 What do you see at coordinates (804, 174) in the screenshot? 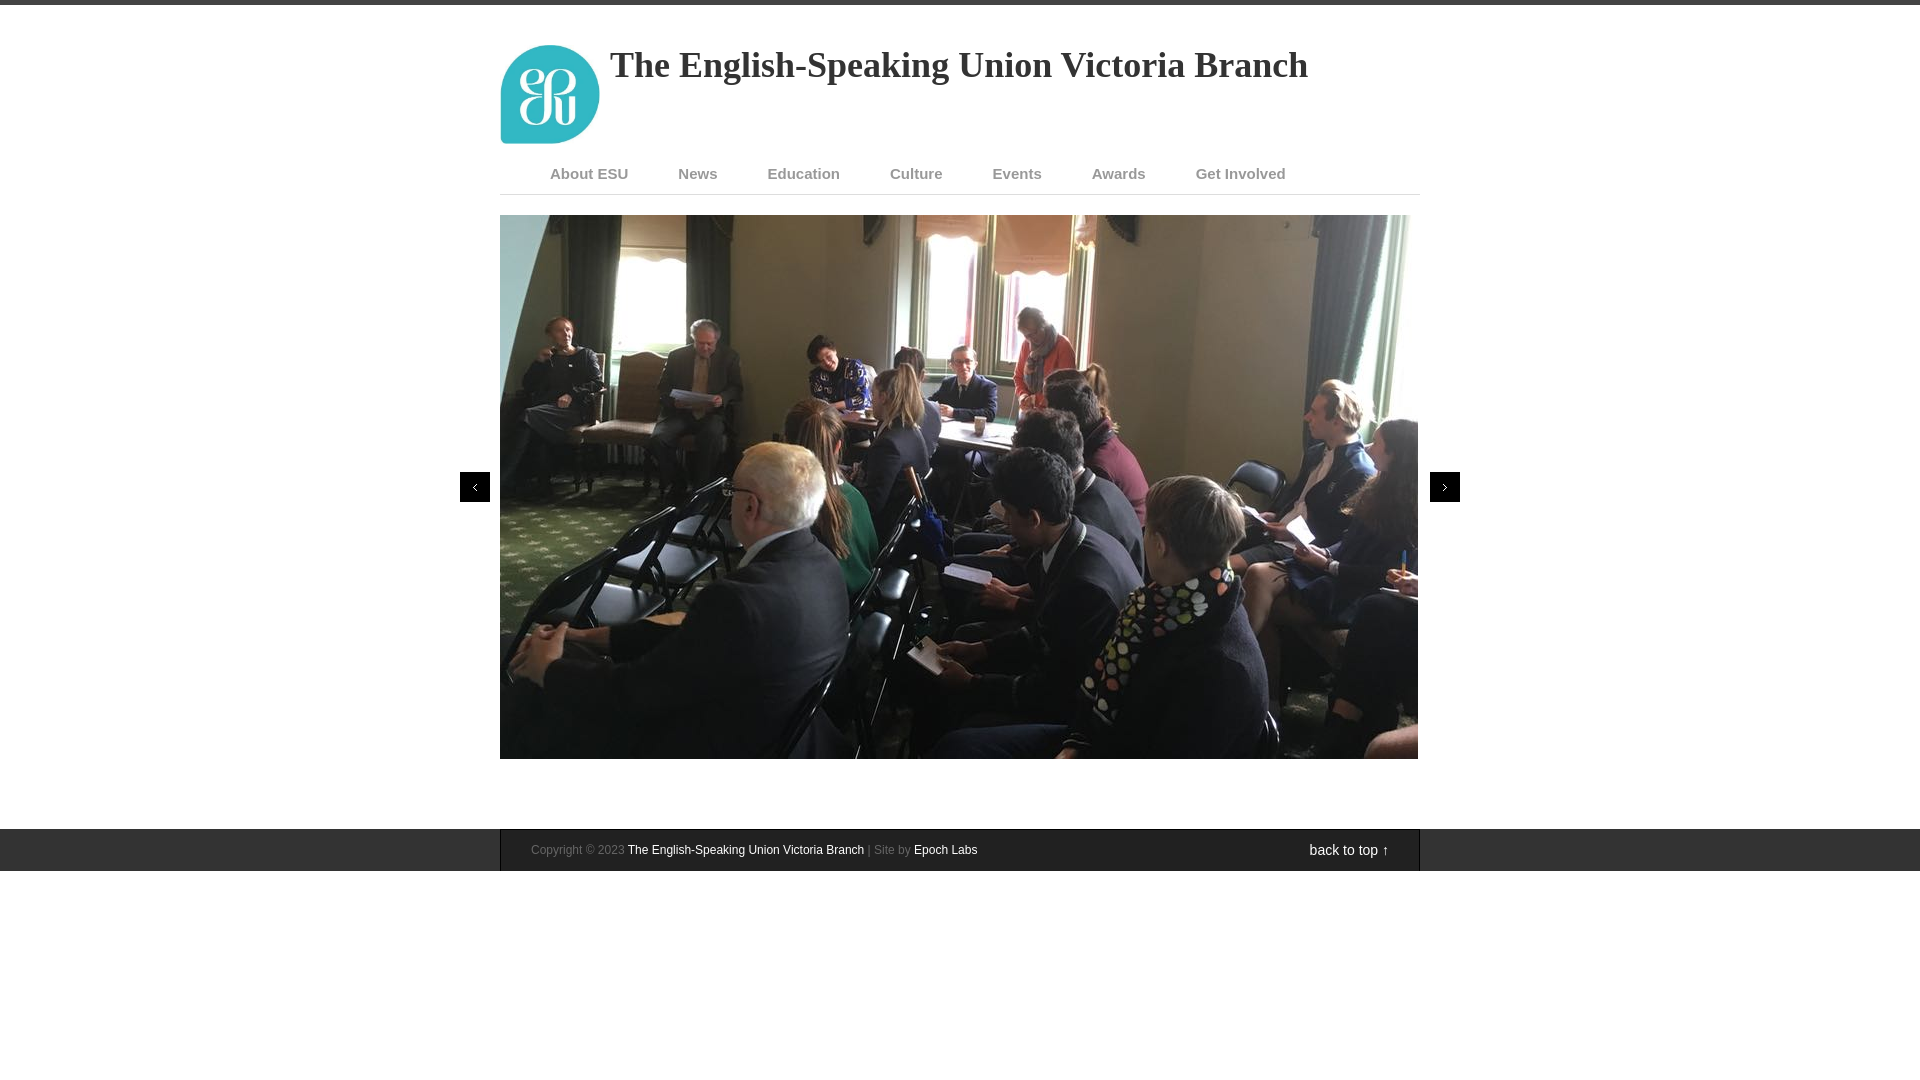
I see `Education` at bounding box center [804, 174].